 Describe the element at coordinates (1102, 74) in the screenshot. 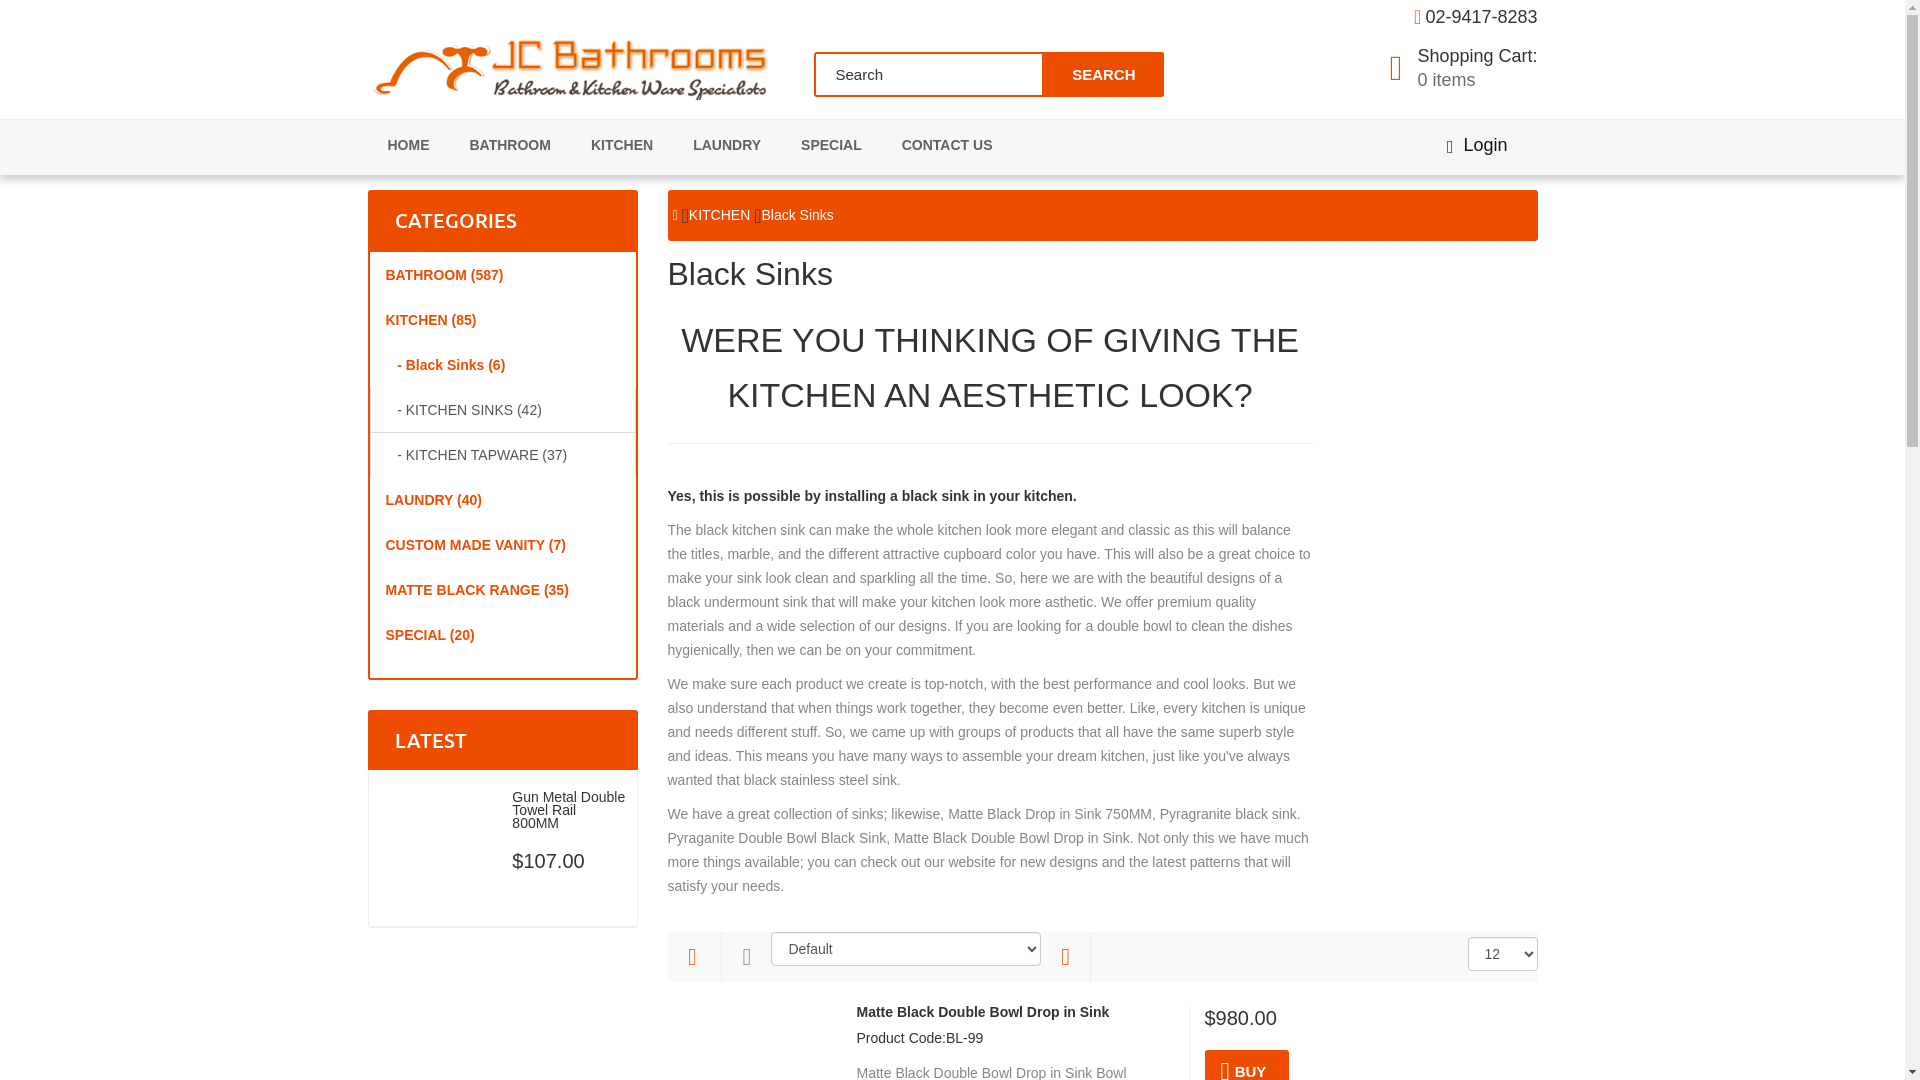

I see `SEARCH` at that location.